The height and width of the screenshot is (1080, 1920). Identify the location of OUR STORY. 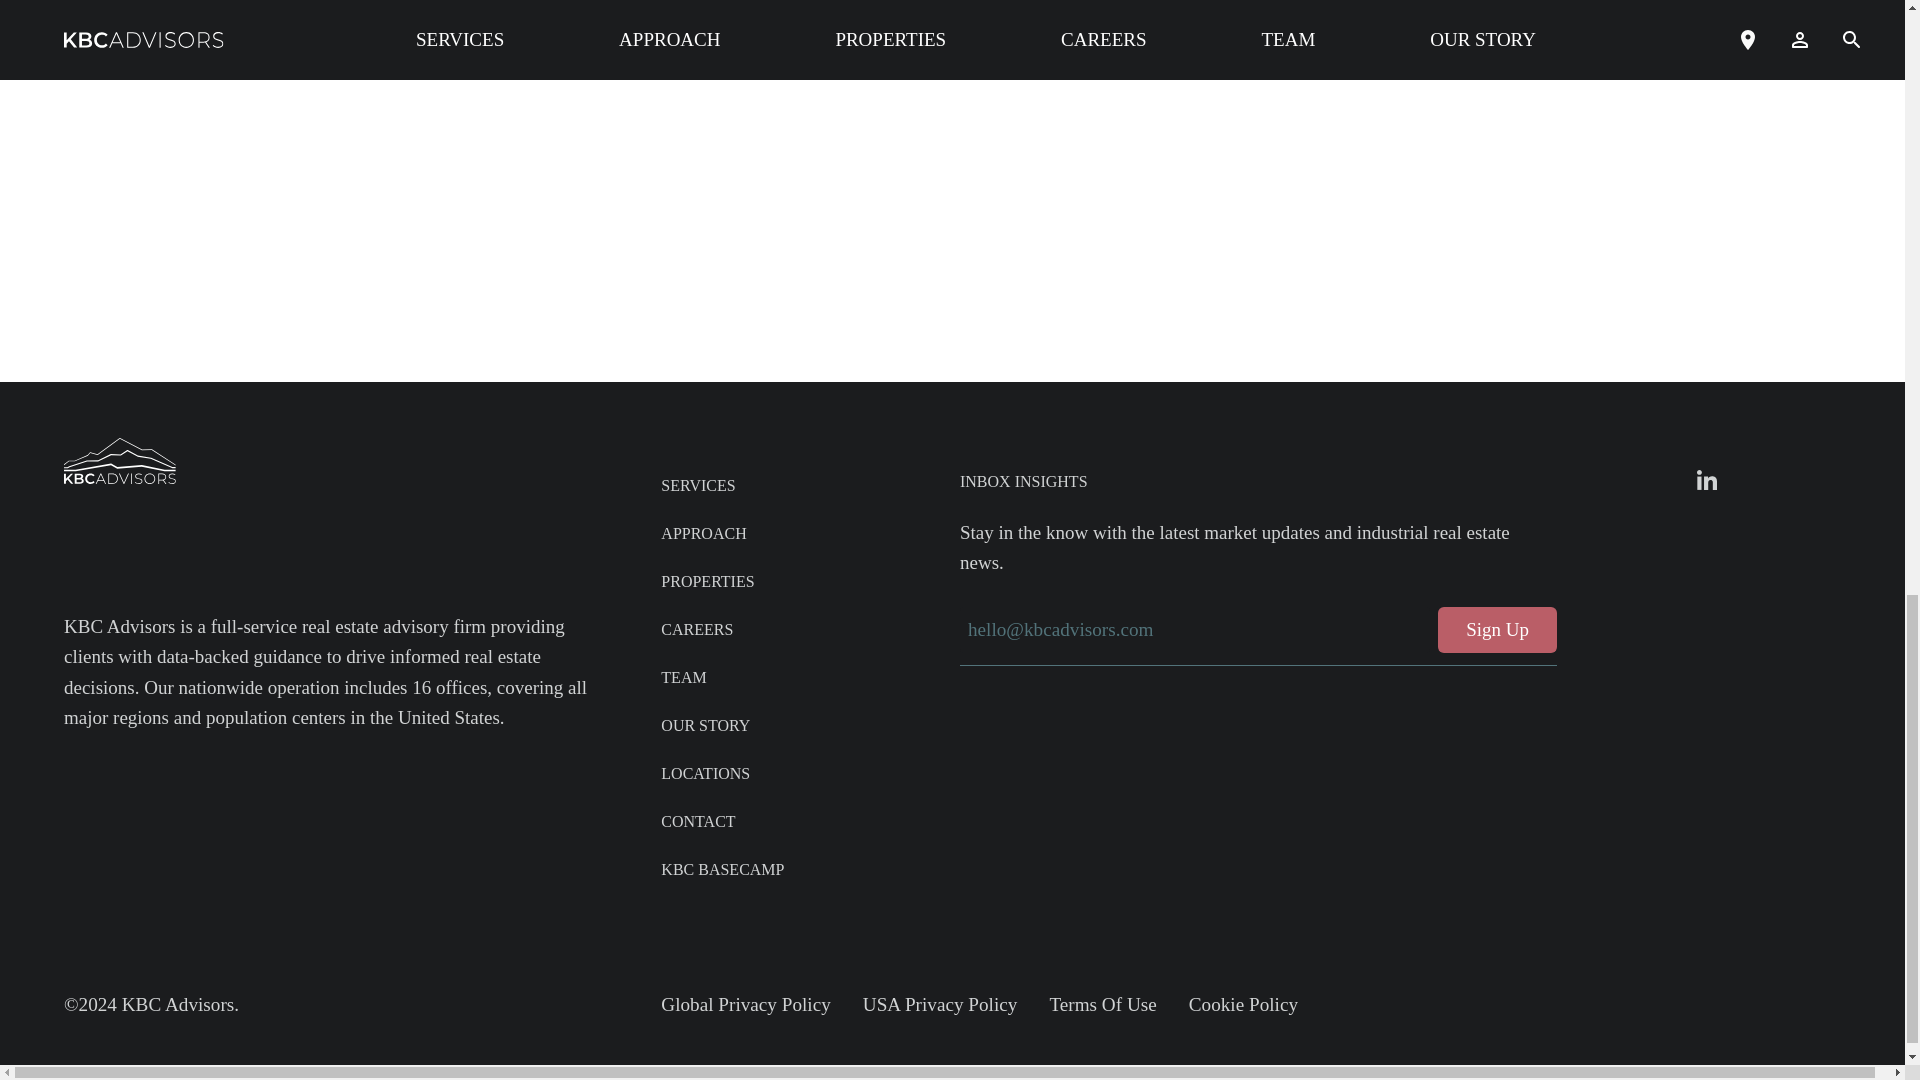
(705, 726).